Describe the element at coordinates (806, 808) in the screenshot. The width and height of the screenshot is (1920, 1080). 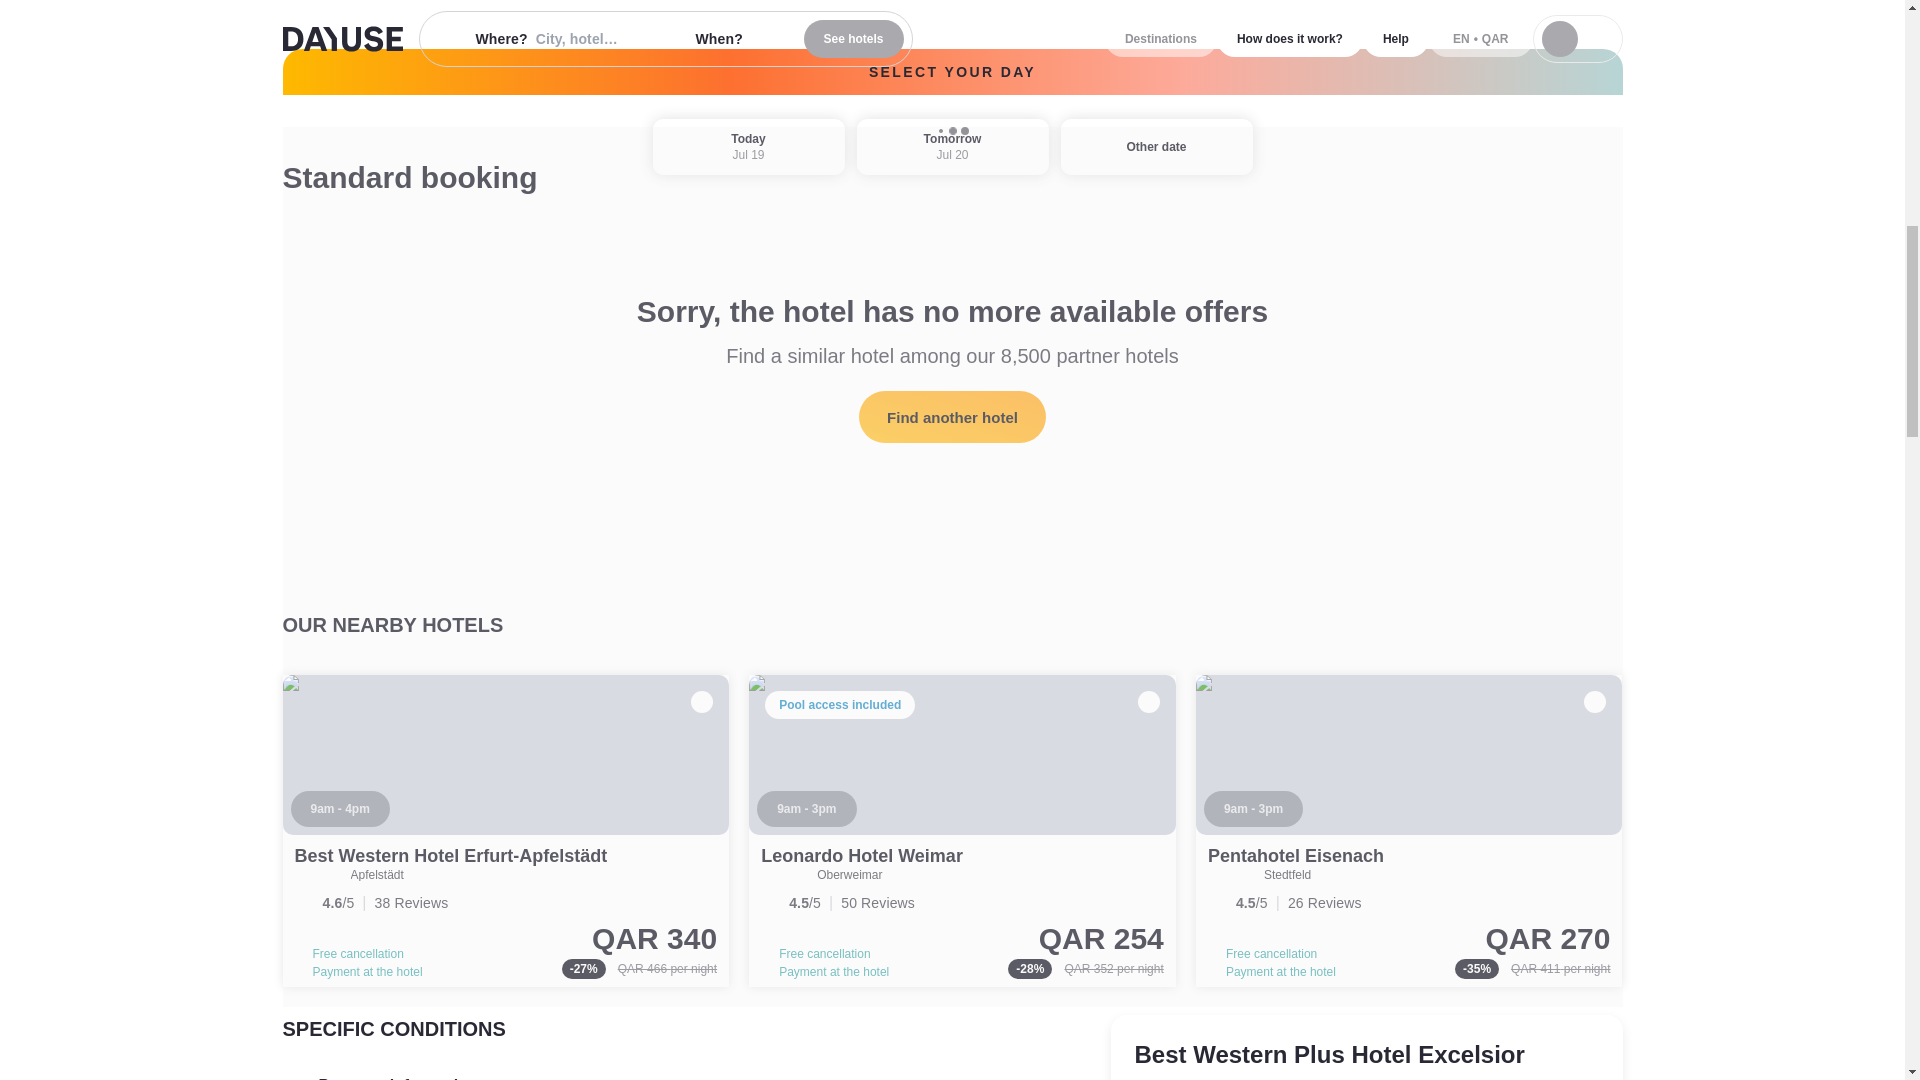
I see `9am - 3pm` at that location.